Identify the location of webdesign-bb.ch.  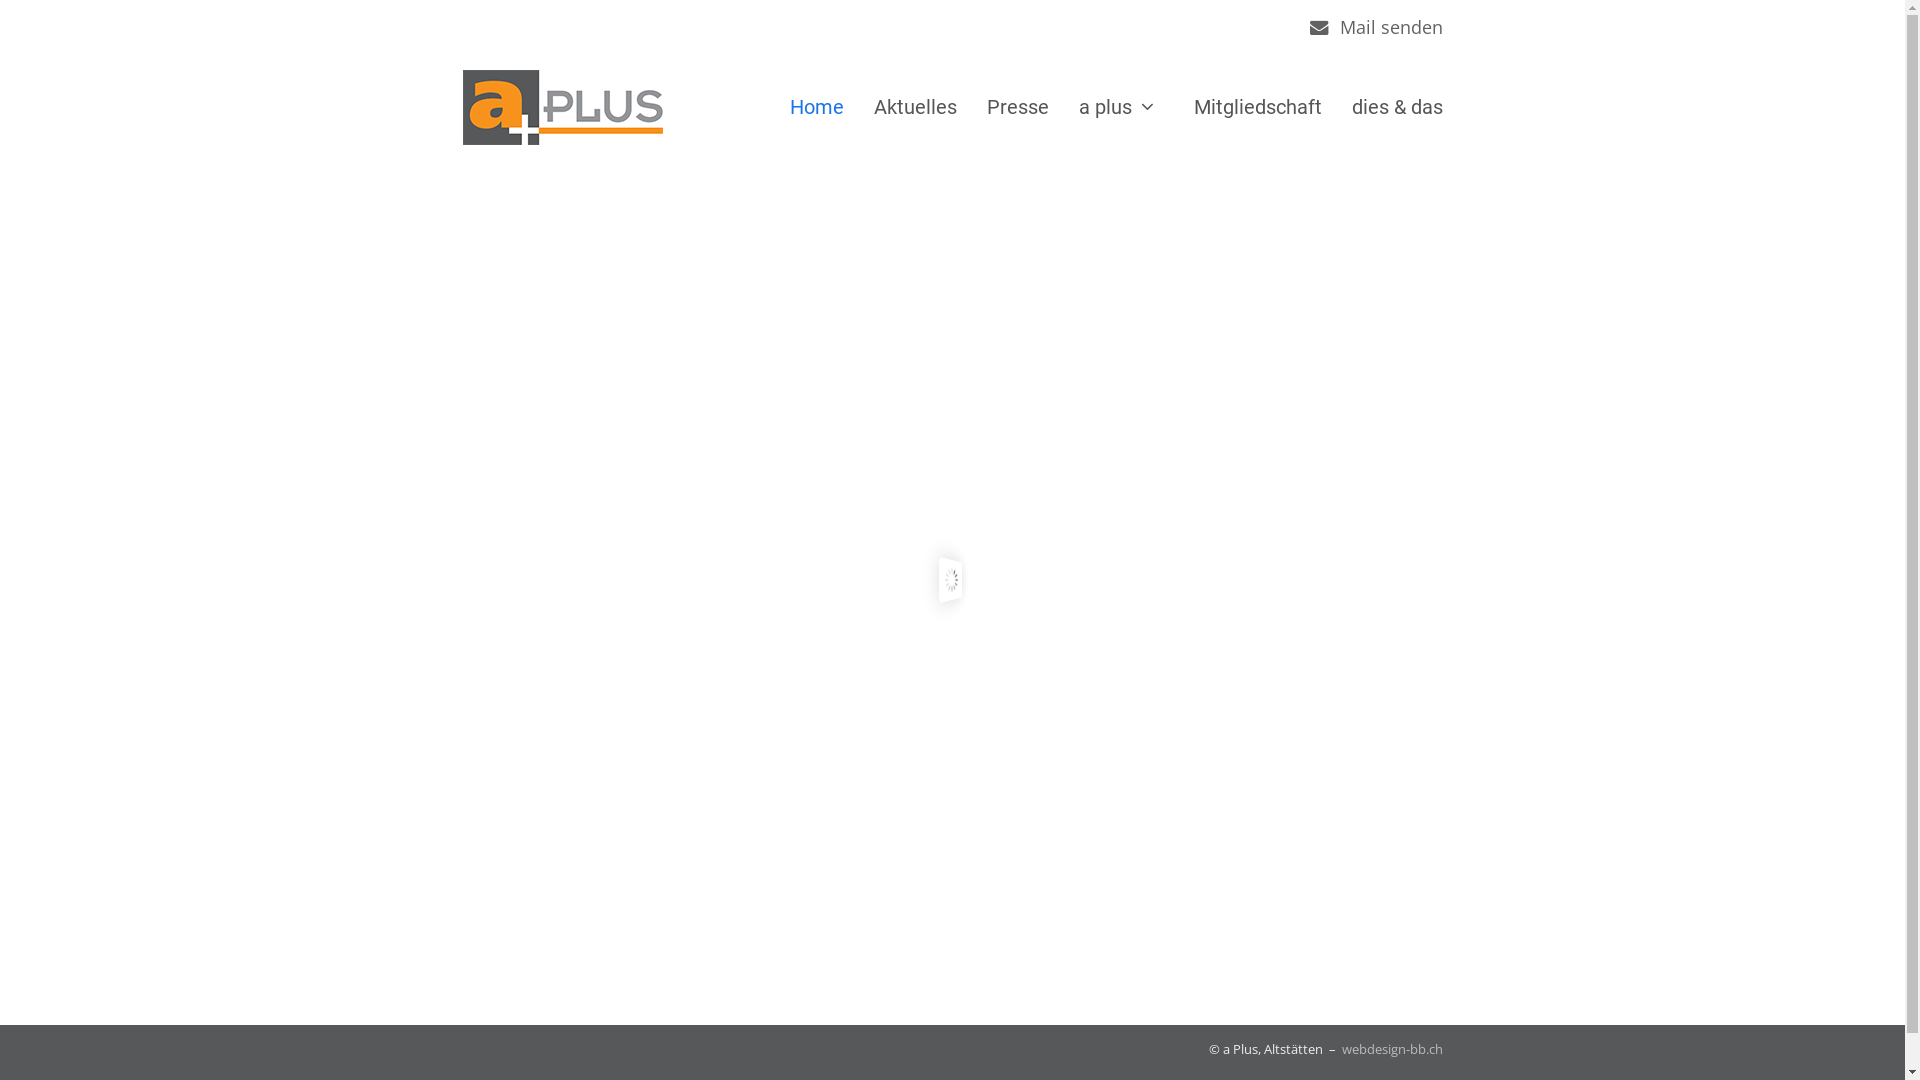
(1392, 1049).